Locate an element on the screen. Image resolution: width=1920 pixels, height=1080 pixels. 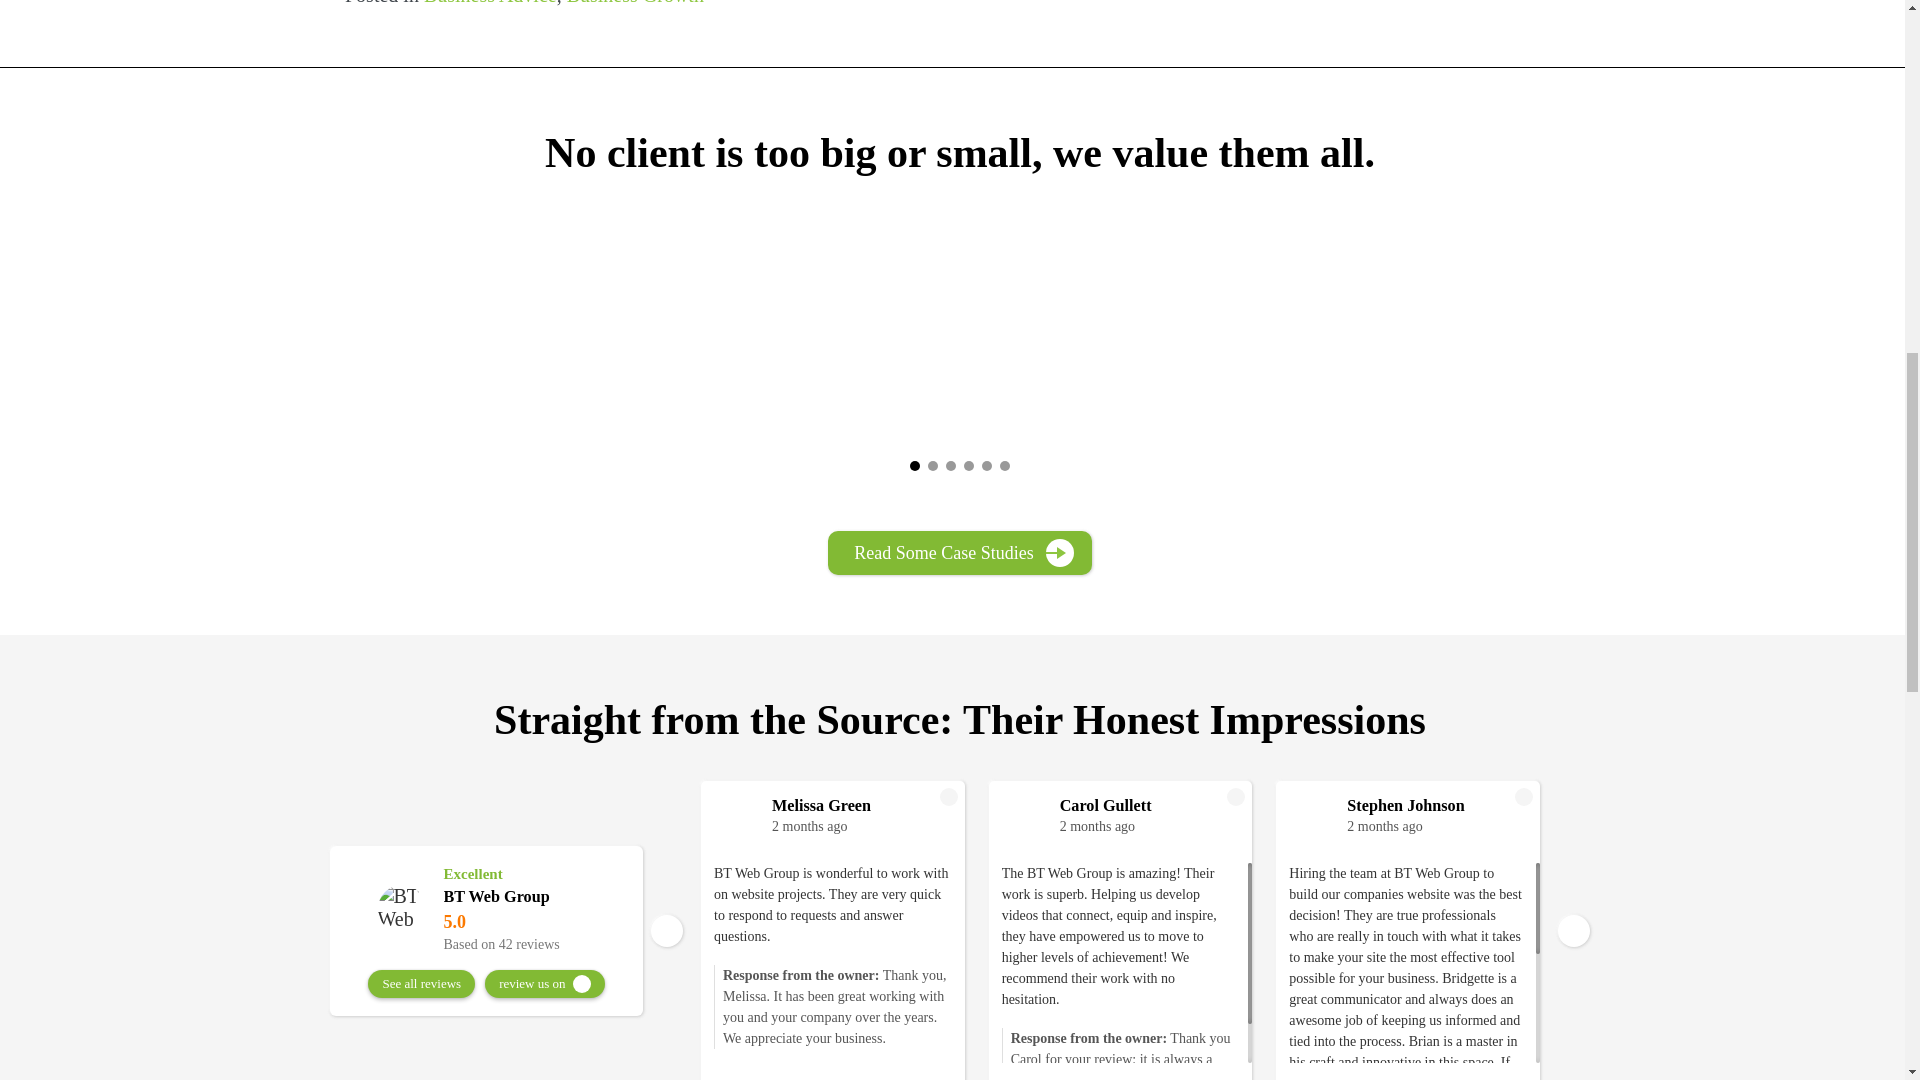
Response from the owner: Thank you, Tyler! is located at coordinates (1695, 944).